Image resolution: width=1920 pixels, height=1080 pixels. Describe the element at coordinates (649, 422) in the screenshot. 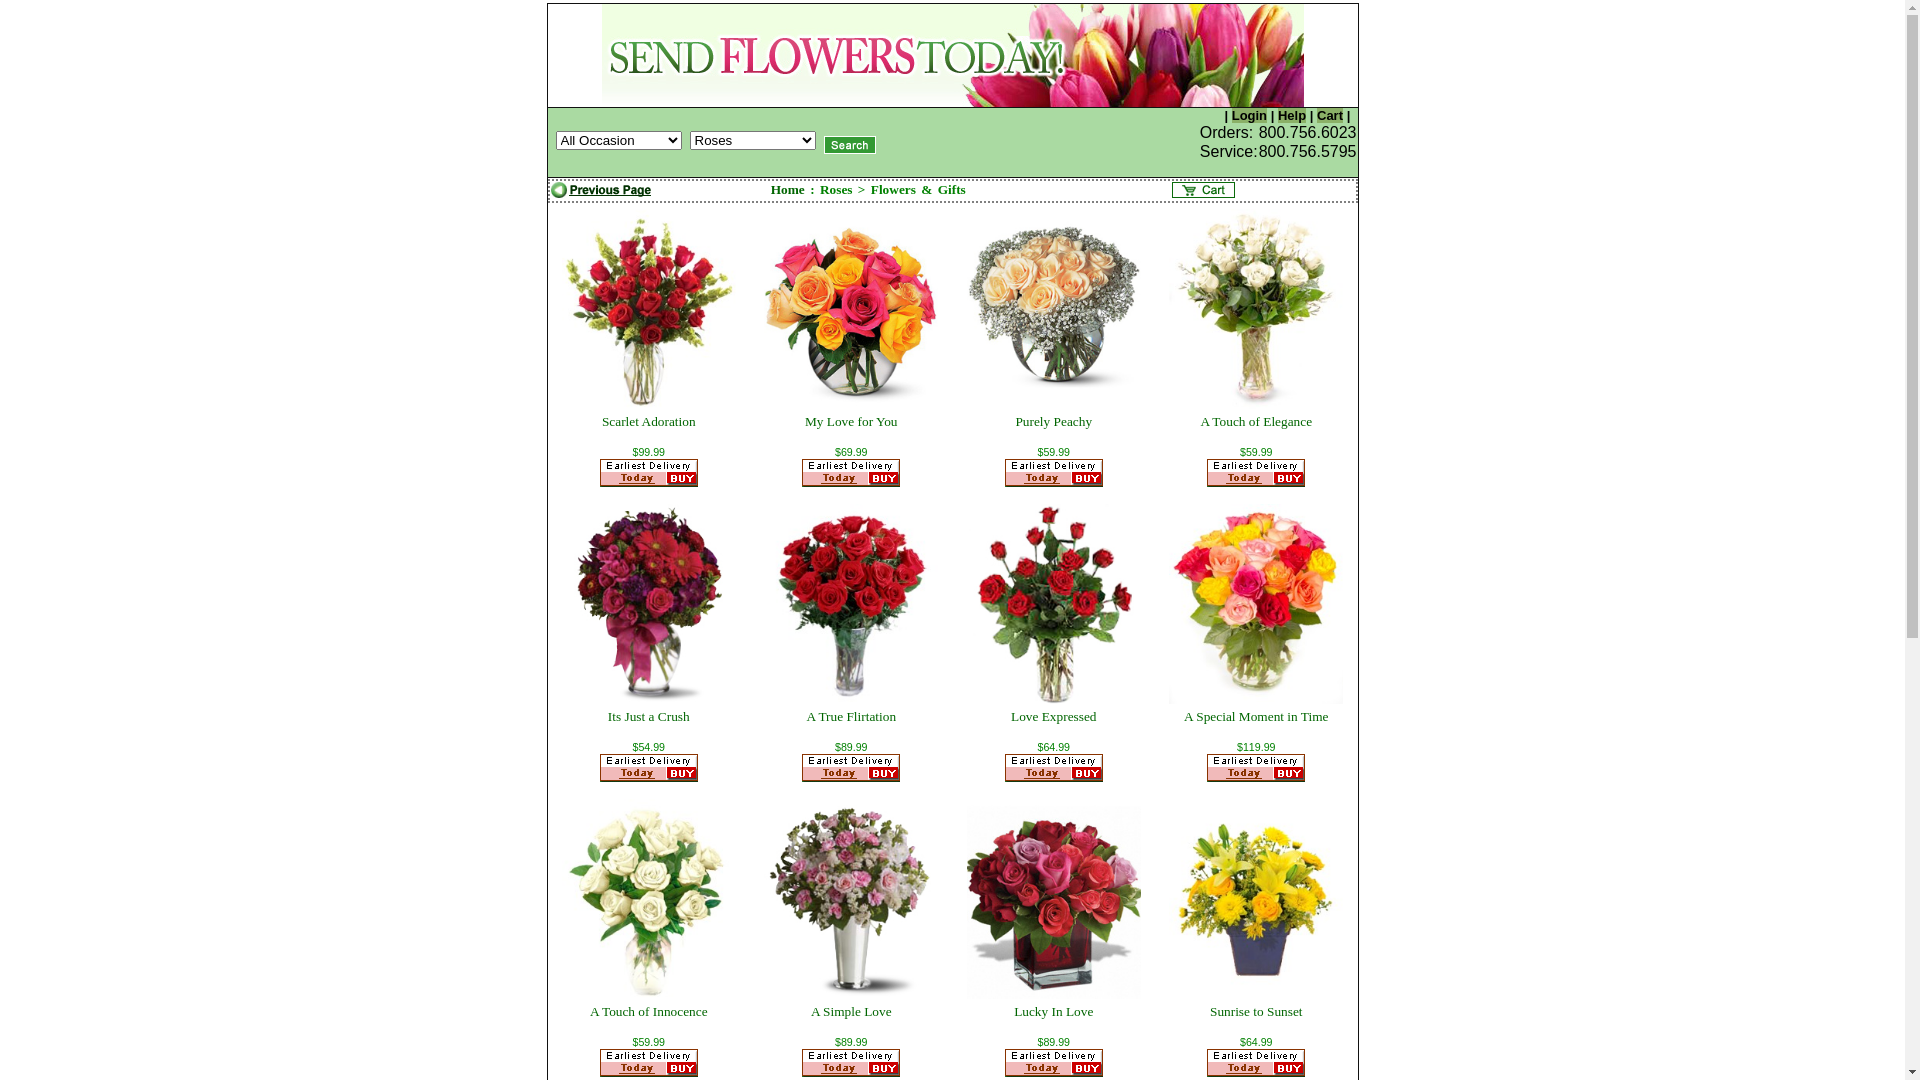

I see `Scarlet Adoration` at that location.